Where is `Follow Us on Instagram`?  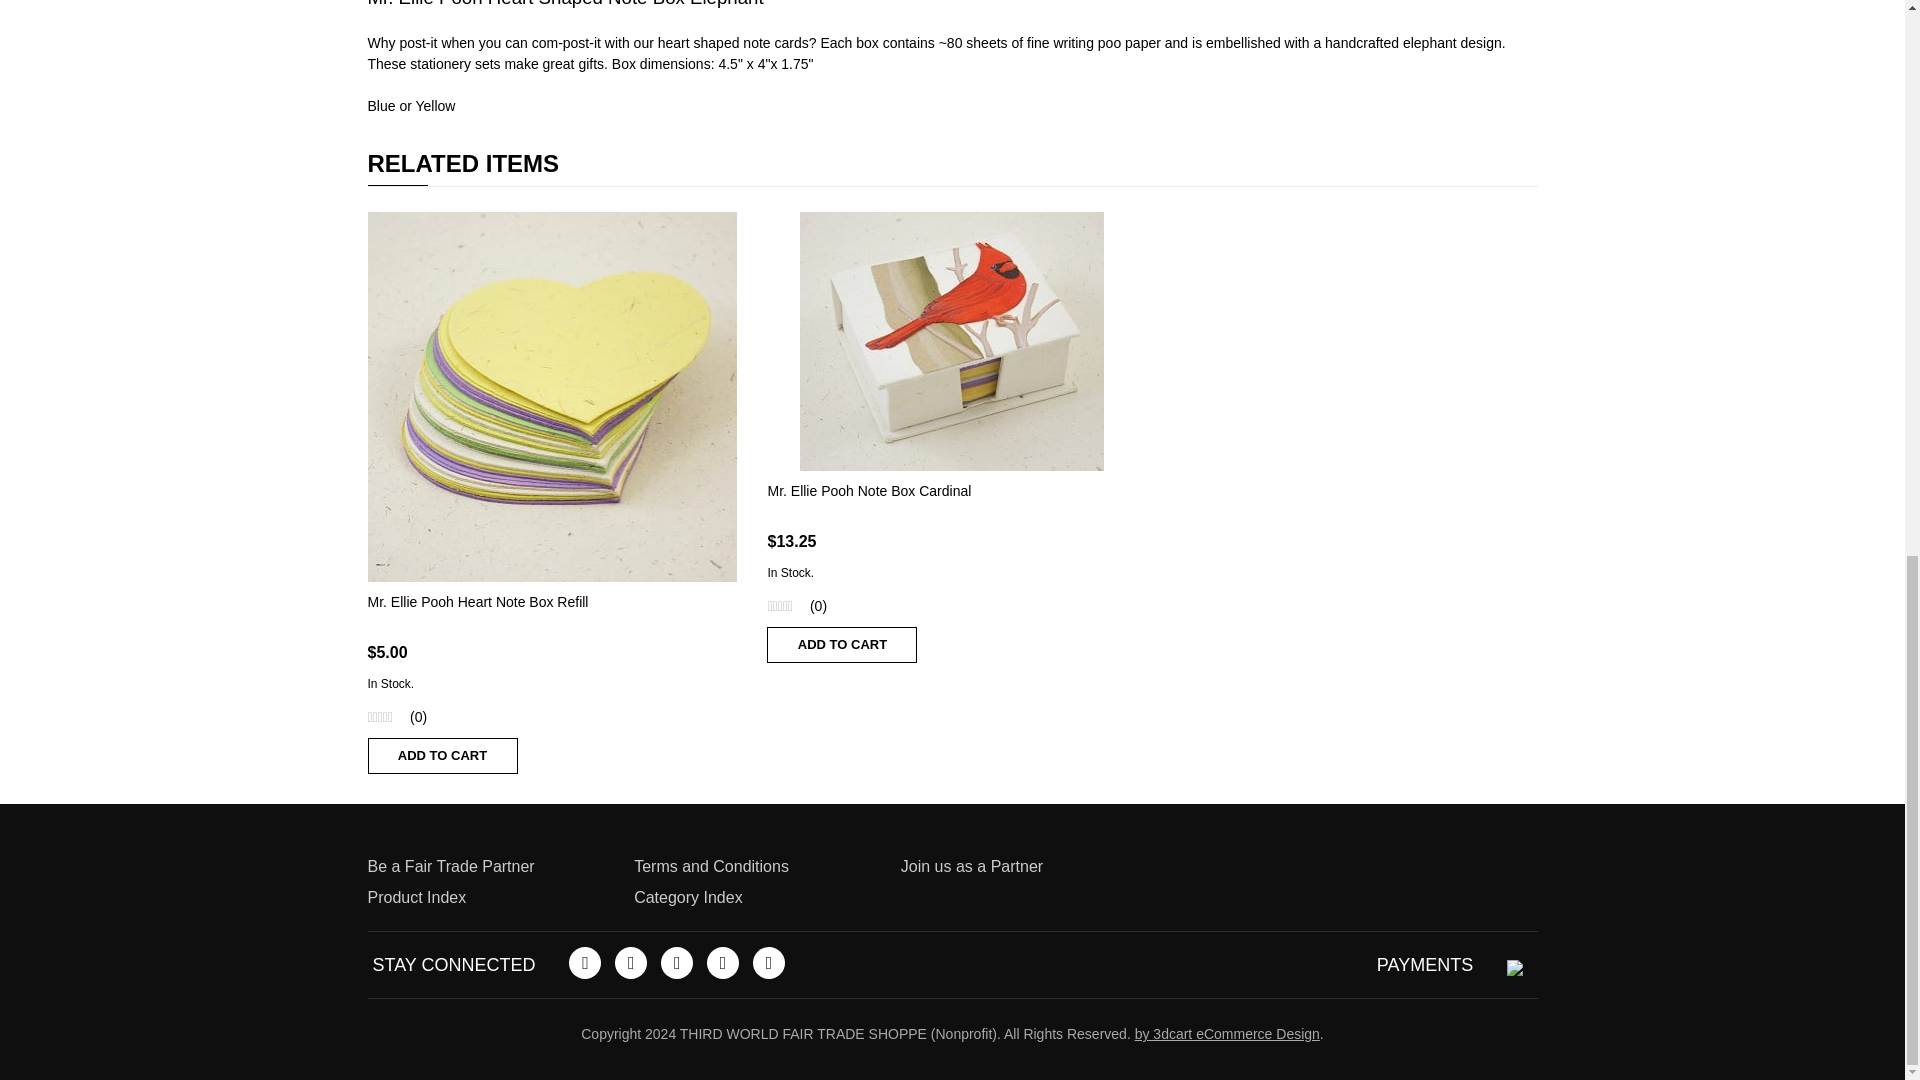 Follow Us on Instagram is located at coordinates (768, 962).